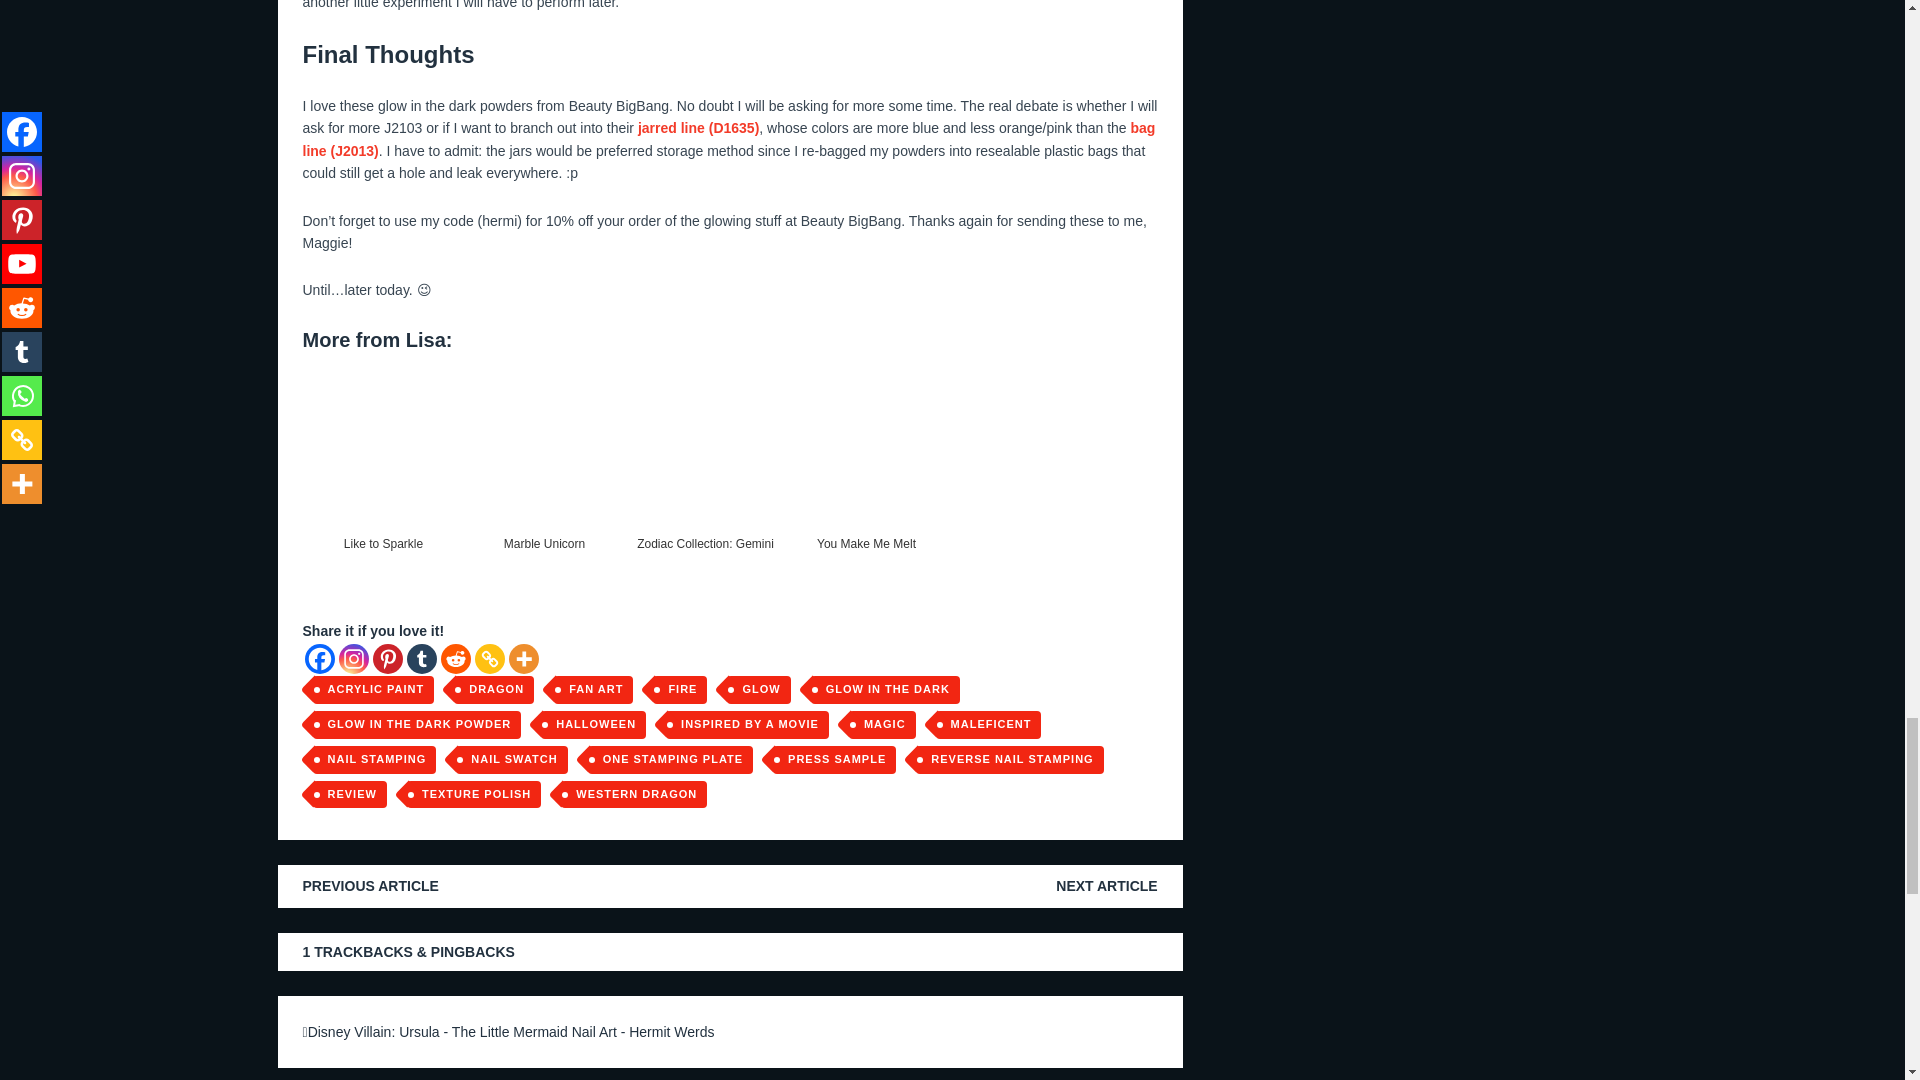 The height and width of the screenshot is (1080, 1920). I want to click on Pinterest, so click(386, 658).